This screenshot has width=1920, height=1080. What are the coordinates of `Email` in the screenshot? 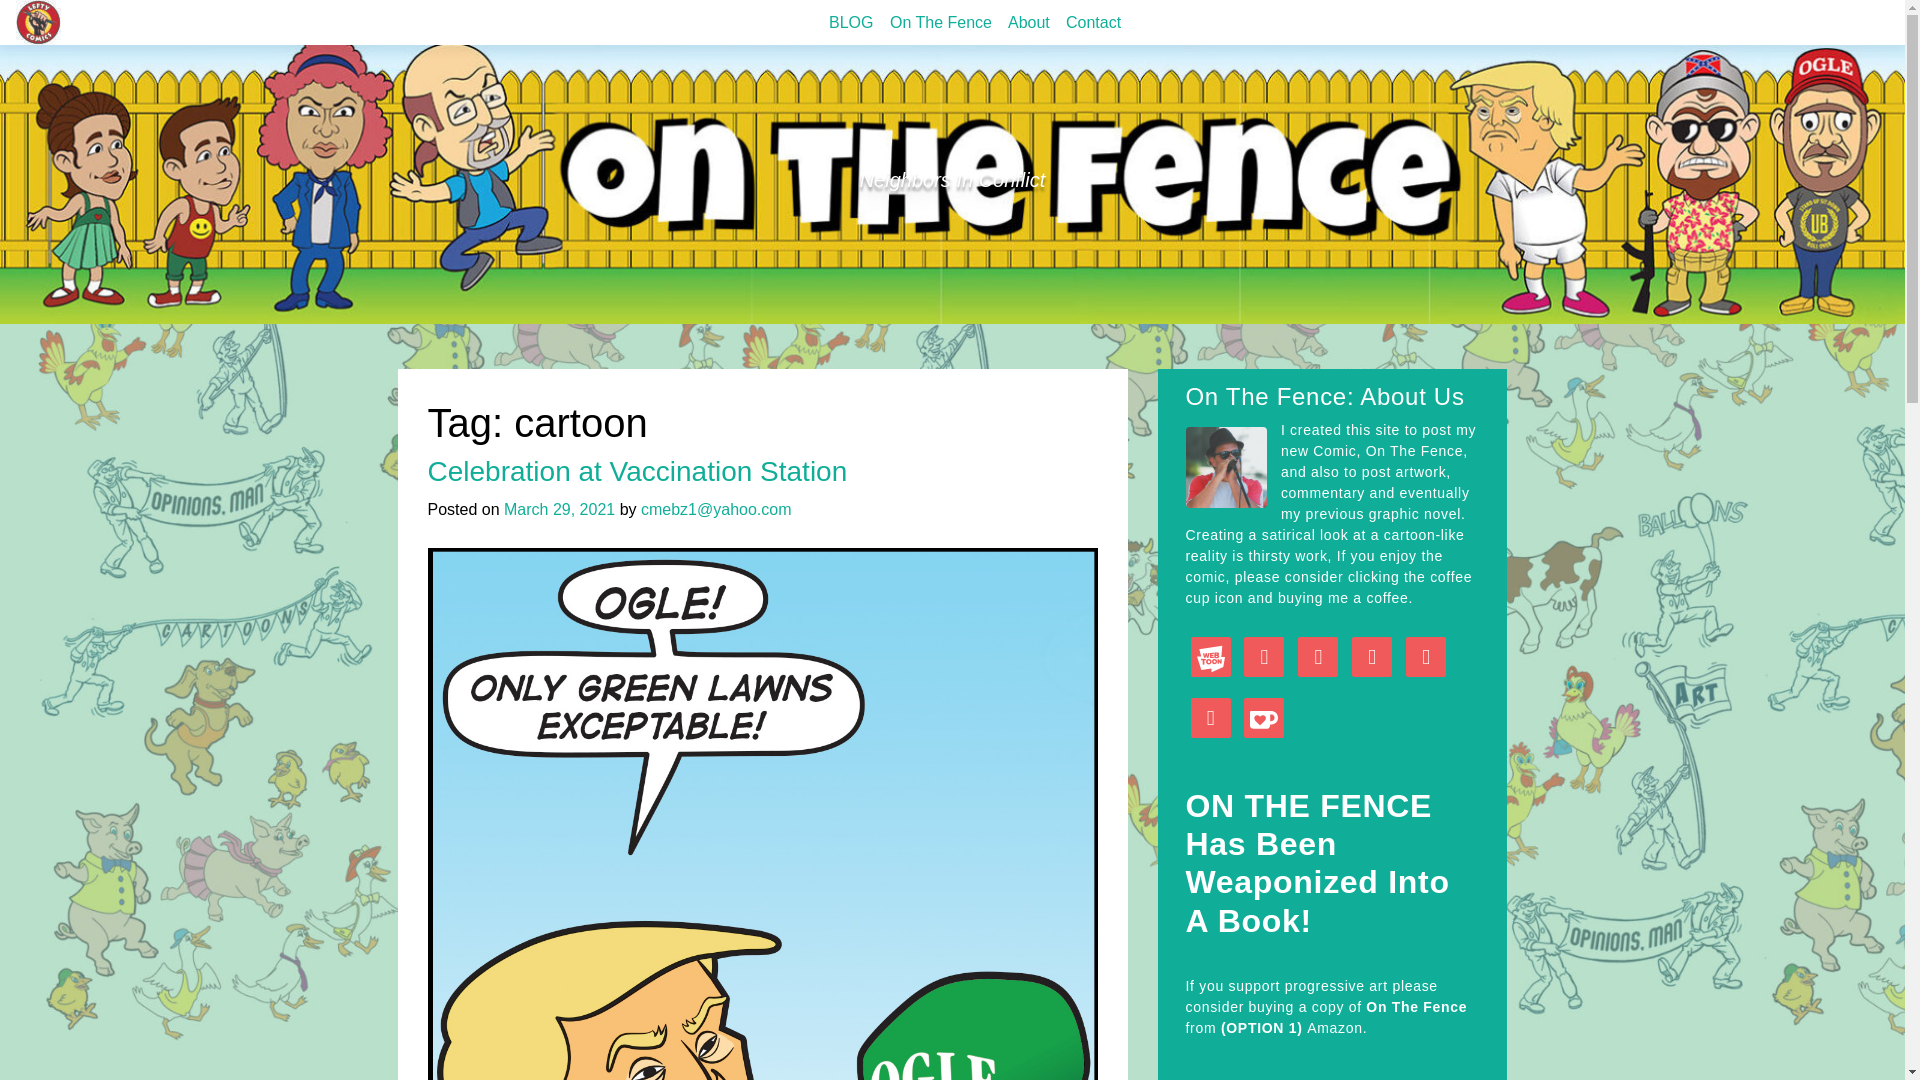 It's located at (1210, 718).